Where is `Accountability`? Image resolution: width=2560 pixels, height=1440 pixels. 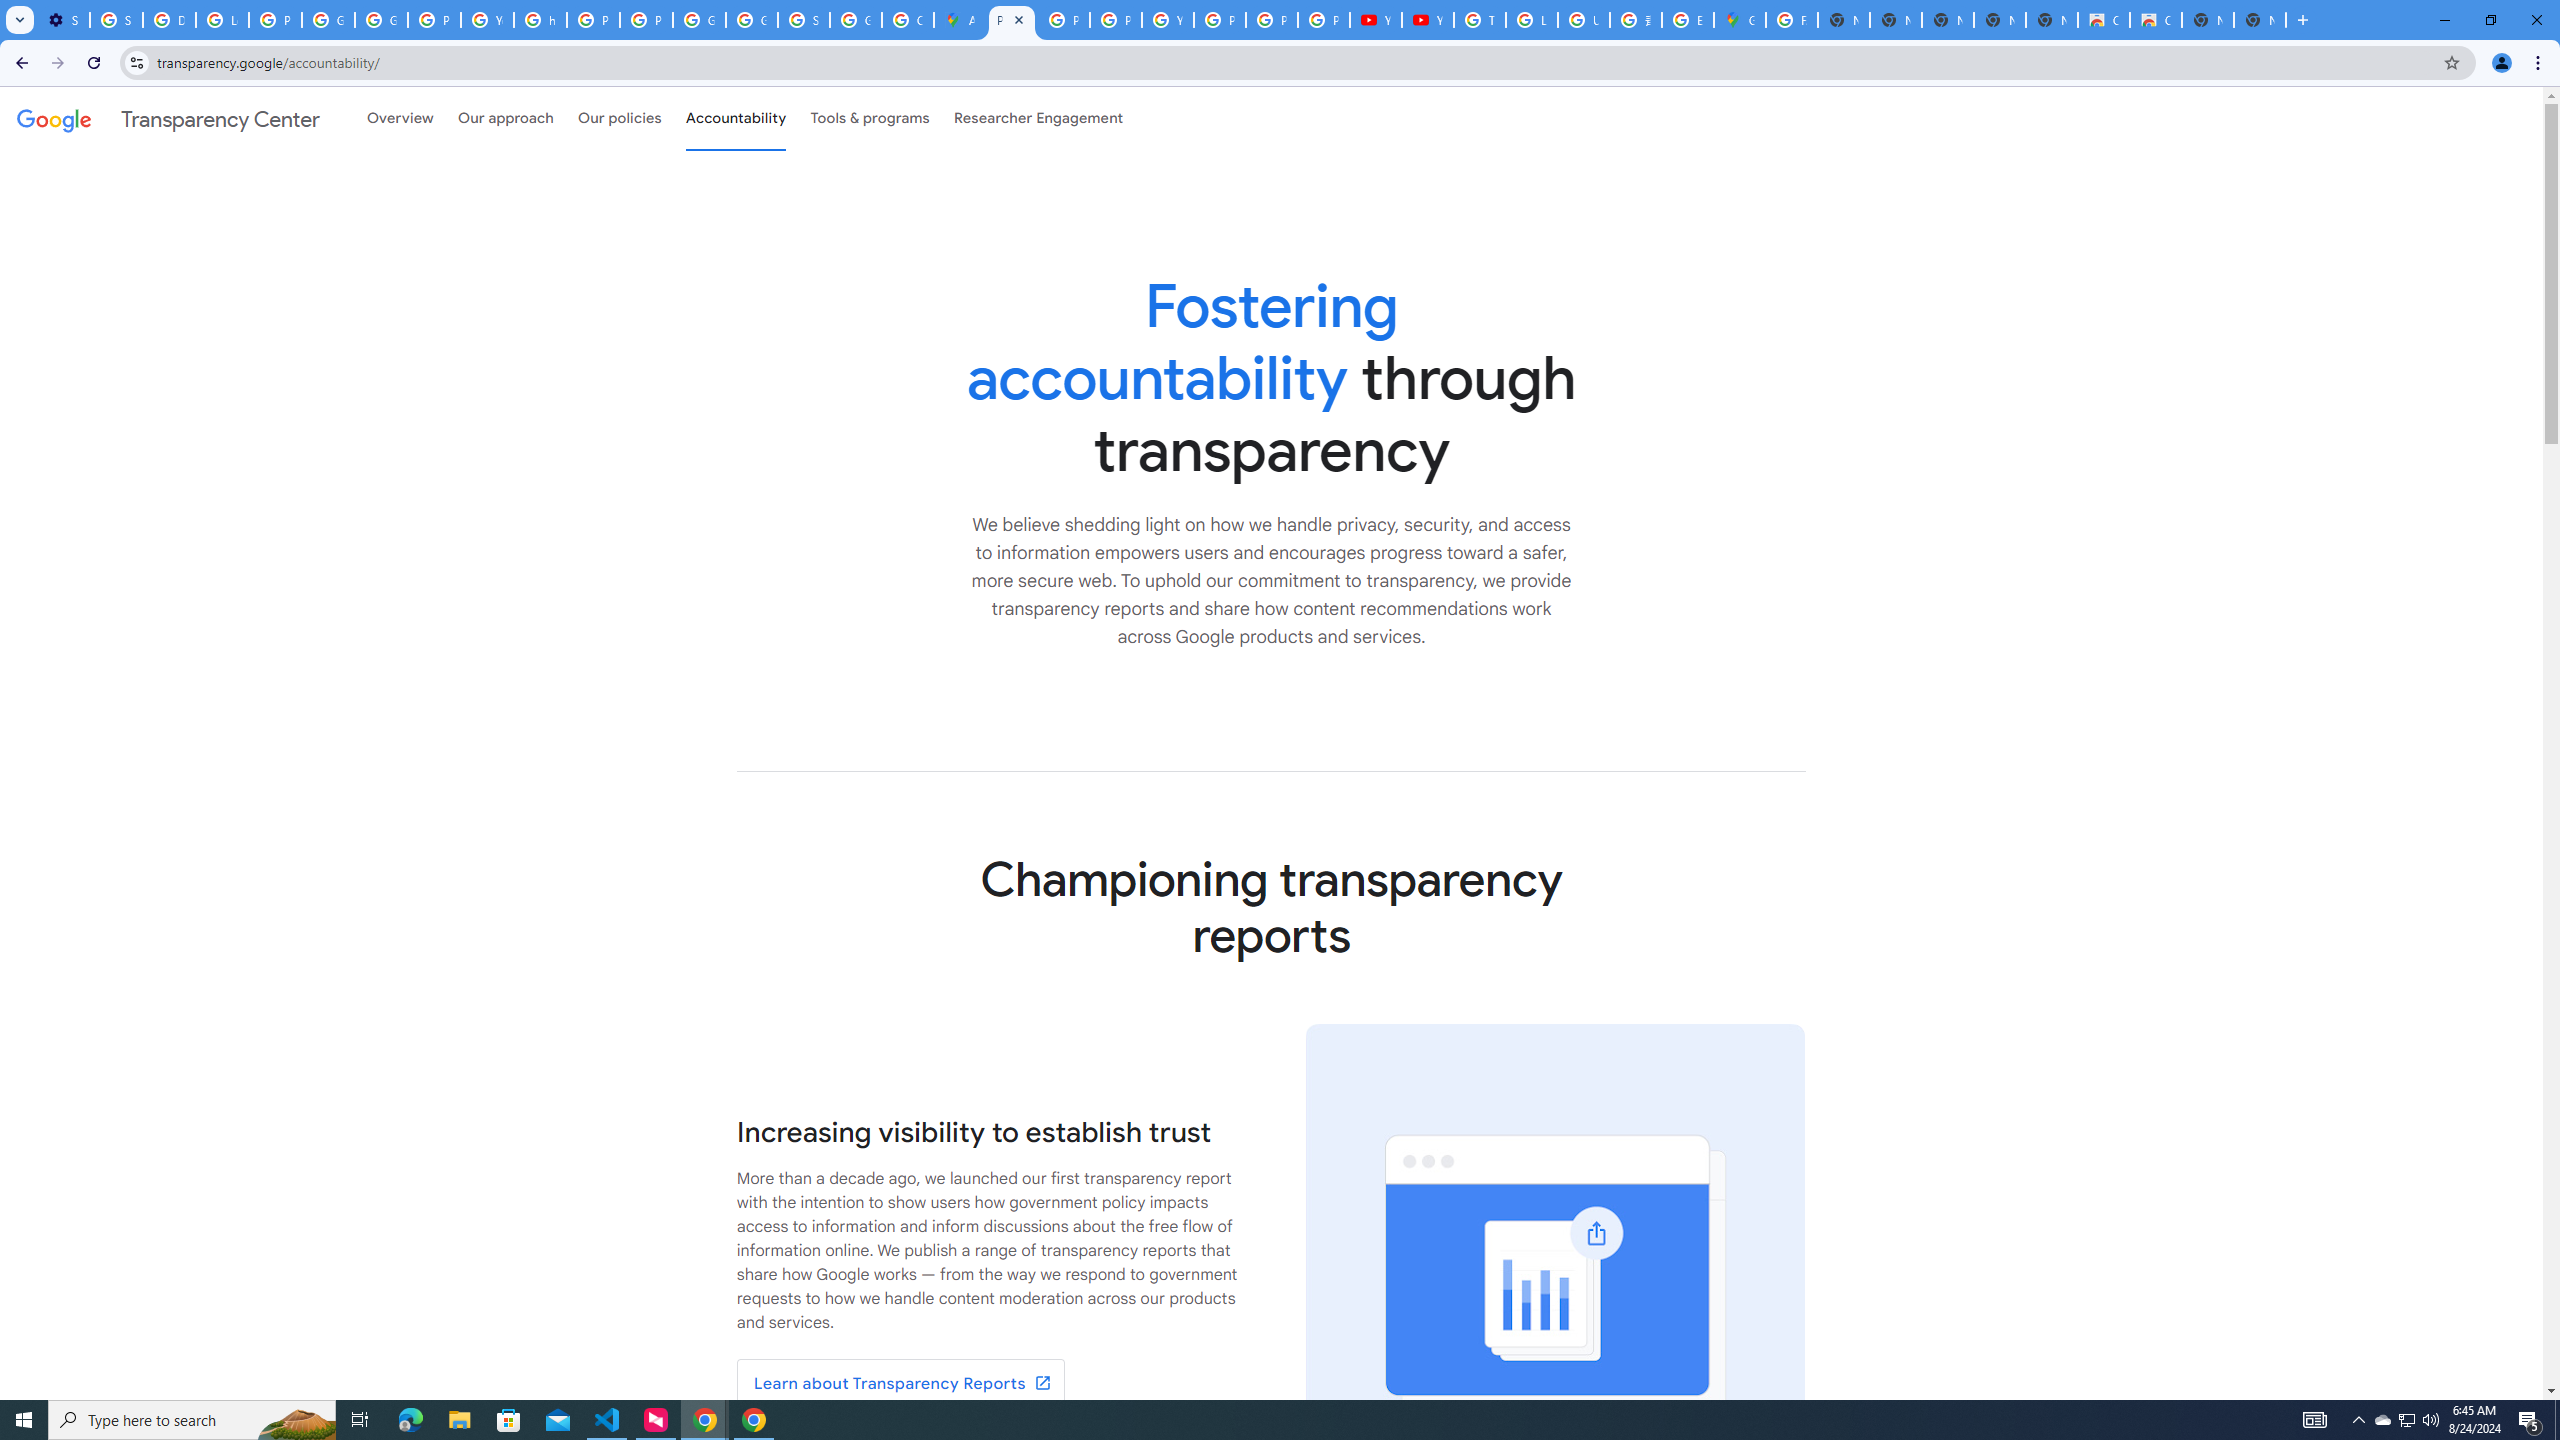
Accountability is located at coordinates (736, 118).